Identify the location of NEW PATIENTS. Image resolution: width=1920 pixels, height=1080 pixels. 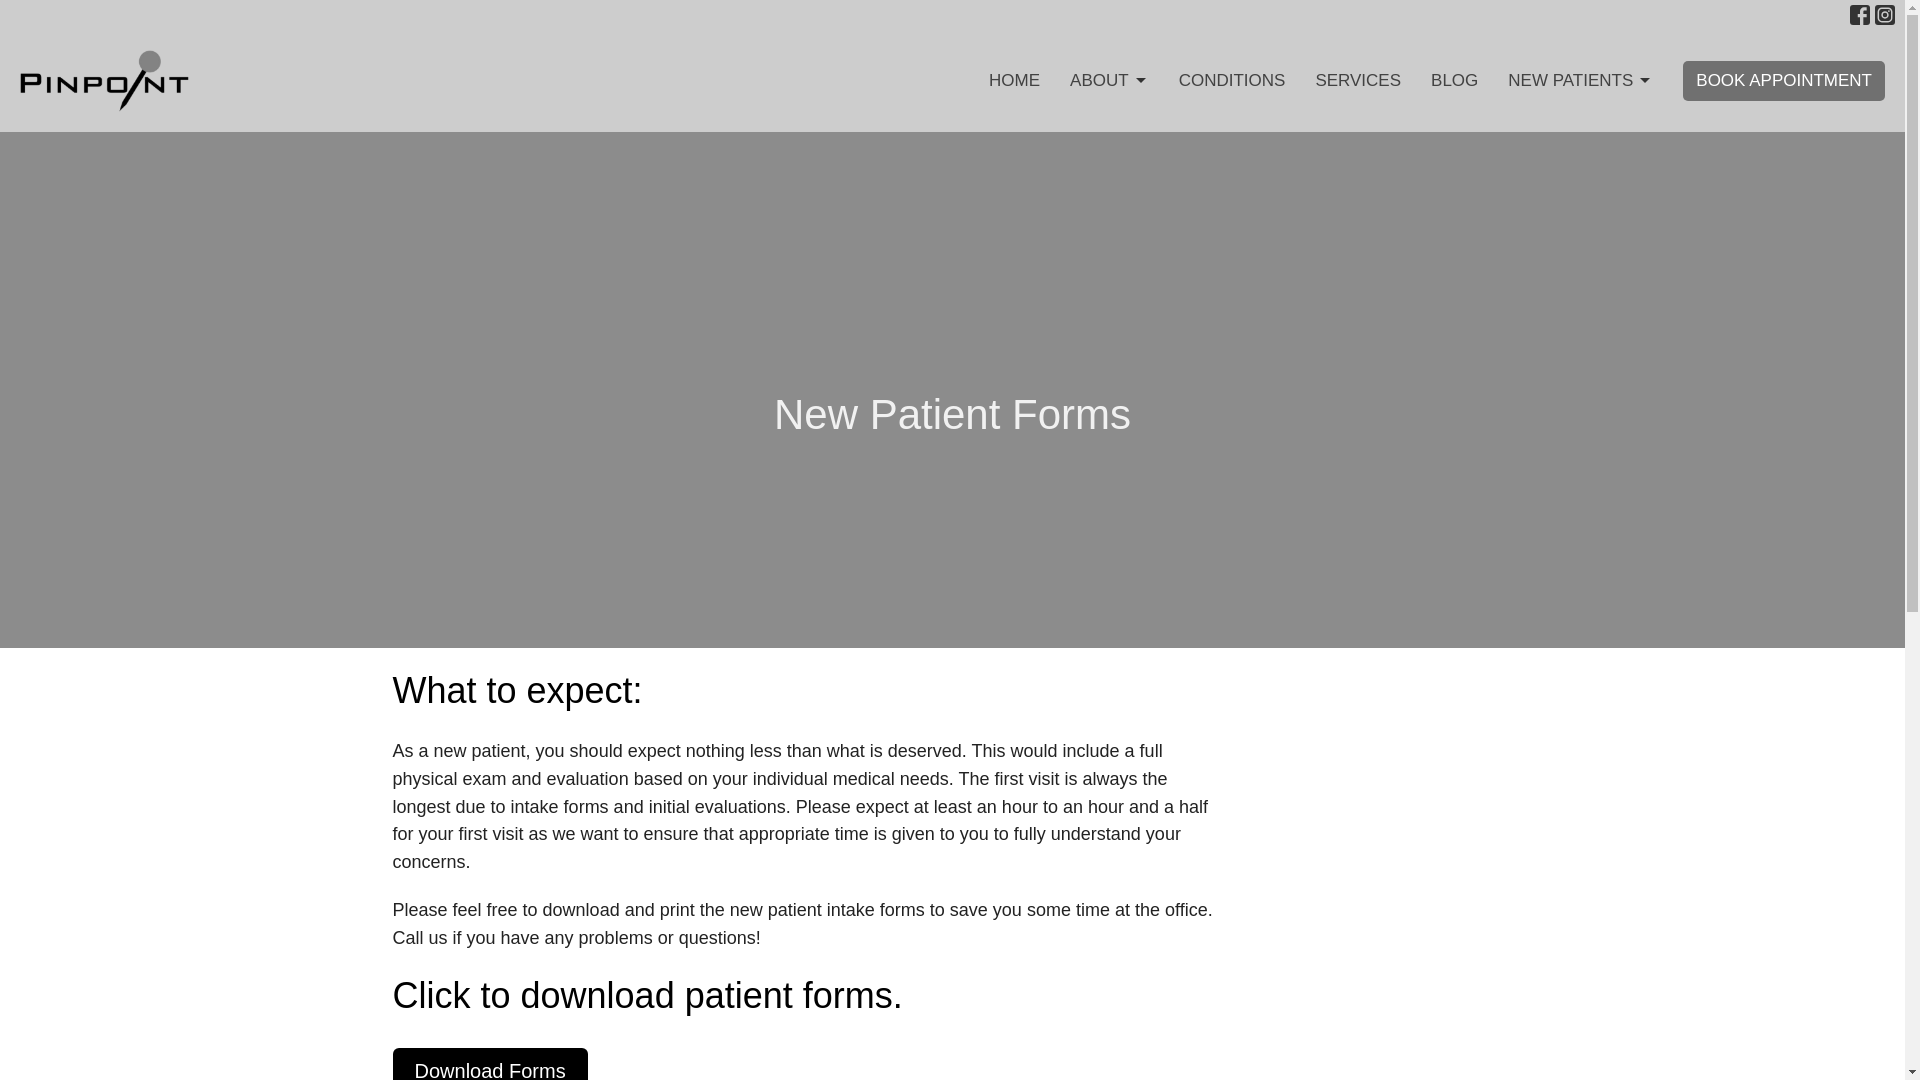
(1580, 80).